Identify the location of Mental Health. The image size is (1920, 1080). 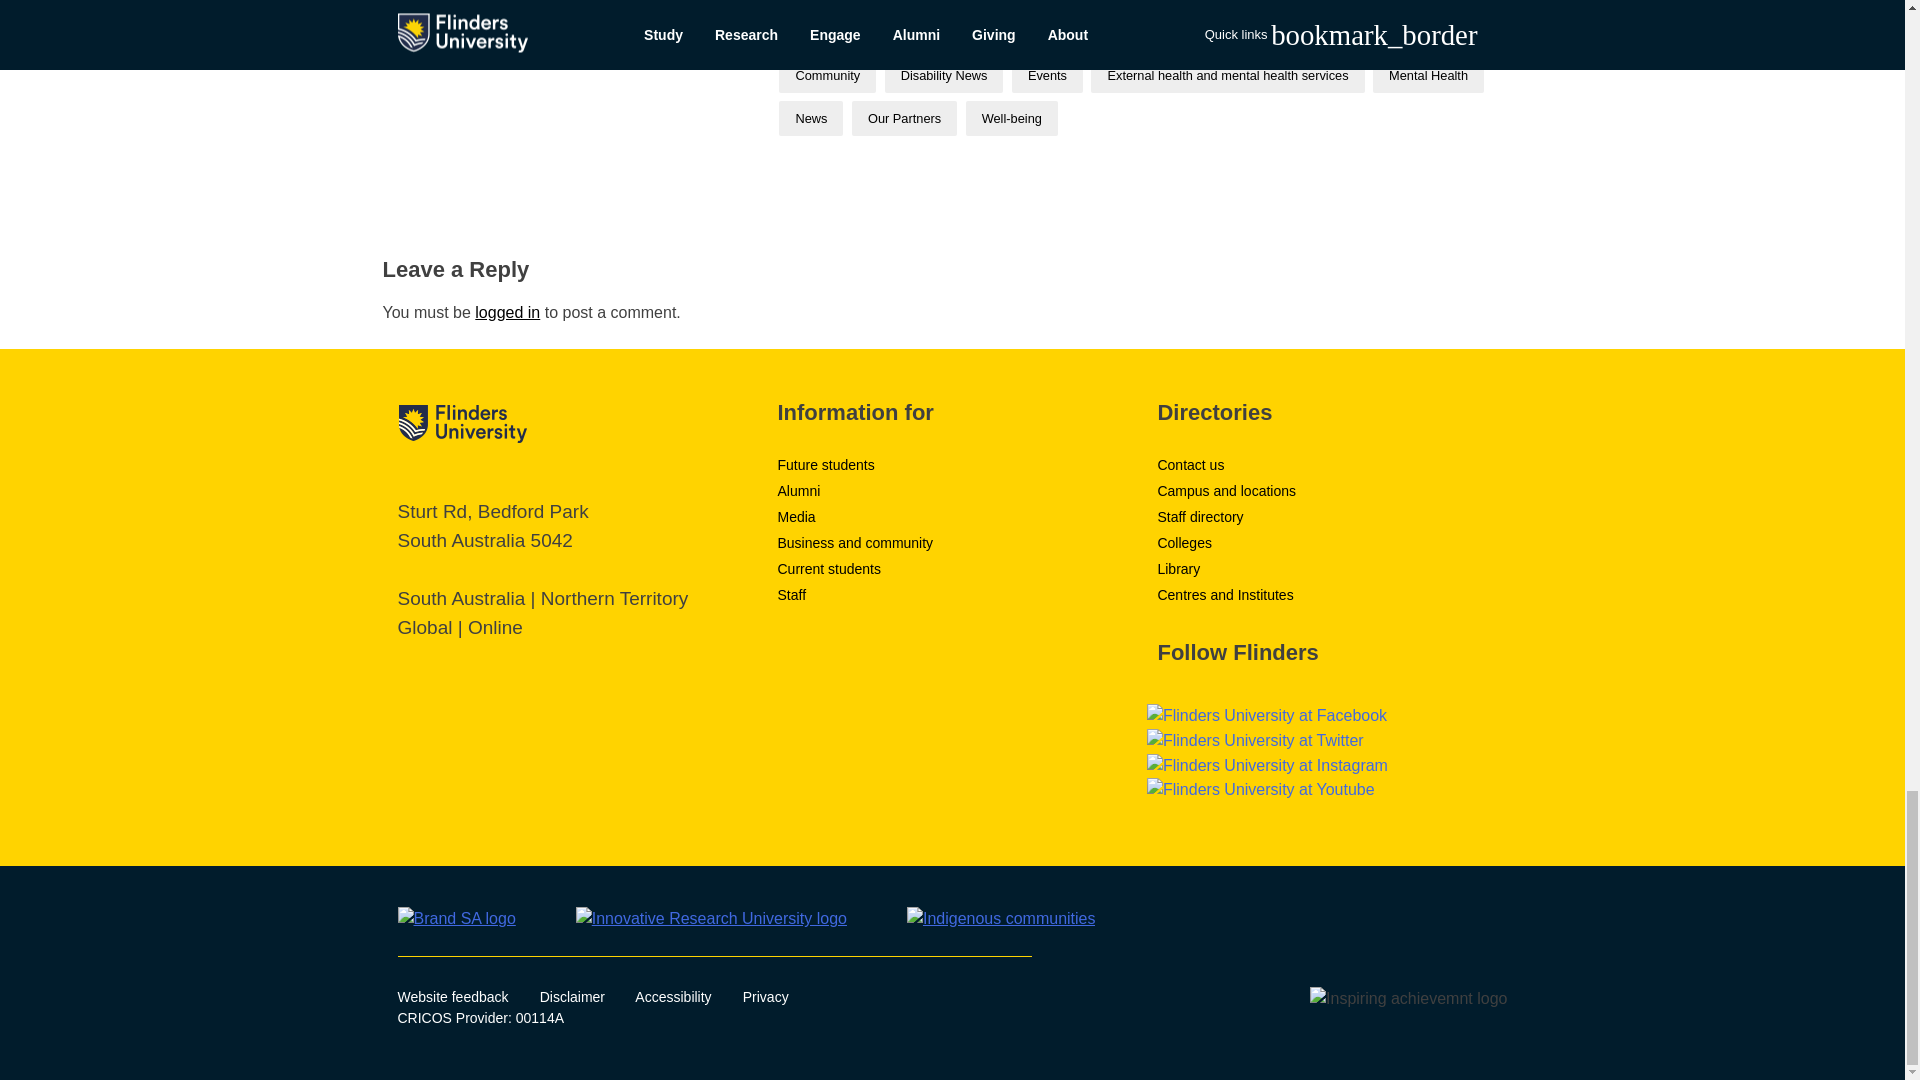
(1428, 75).